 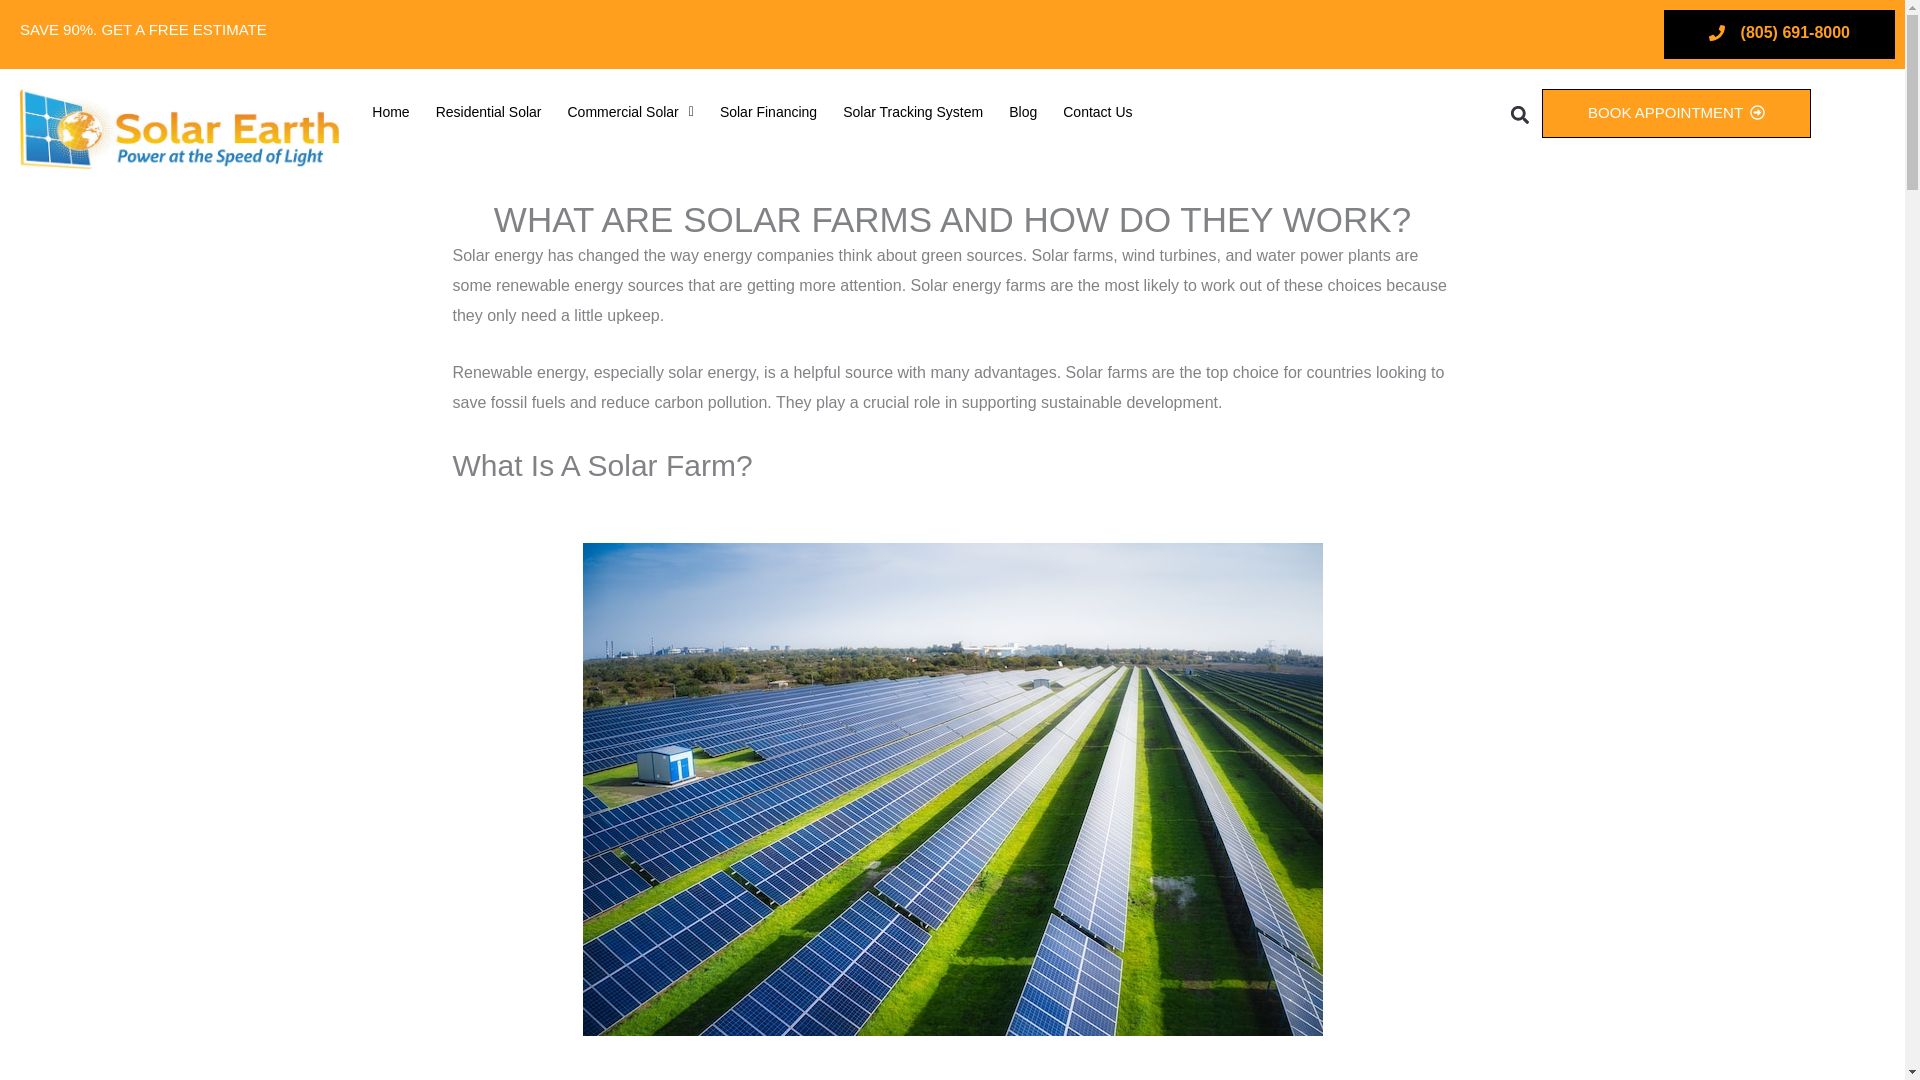 What do you see at coordinates (630, 111) in the screenshot?
I see `Commercial Solar` at bounding box center [630, 111].